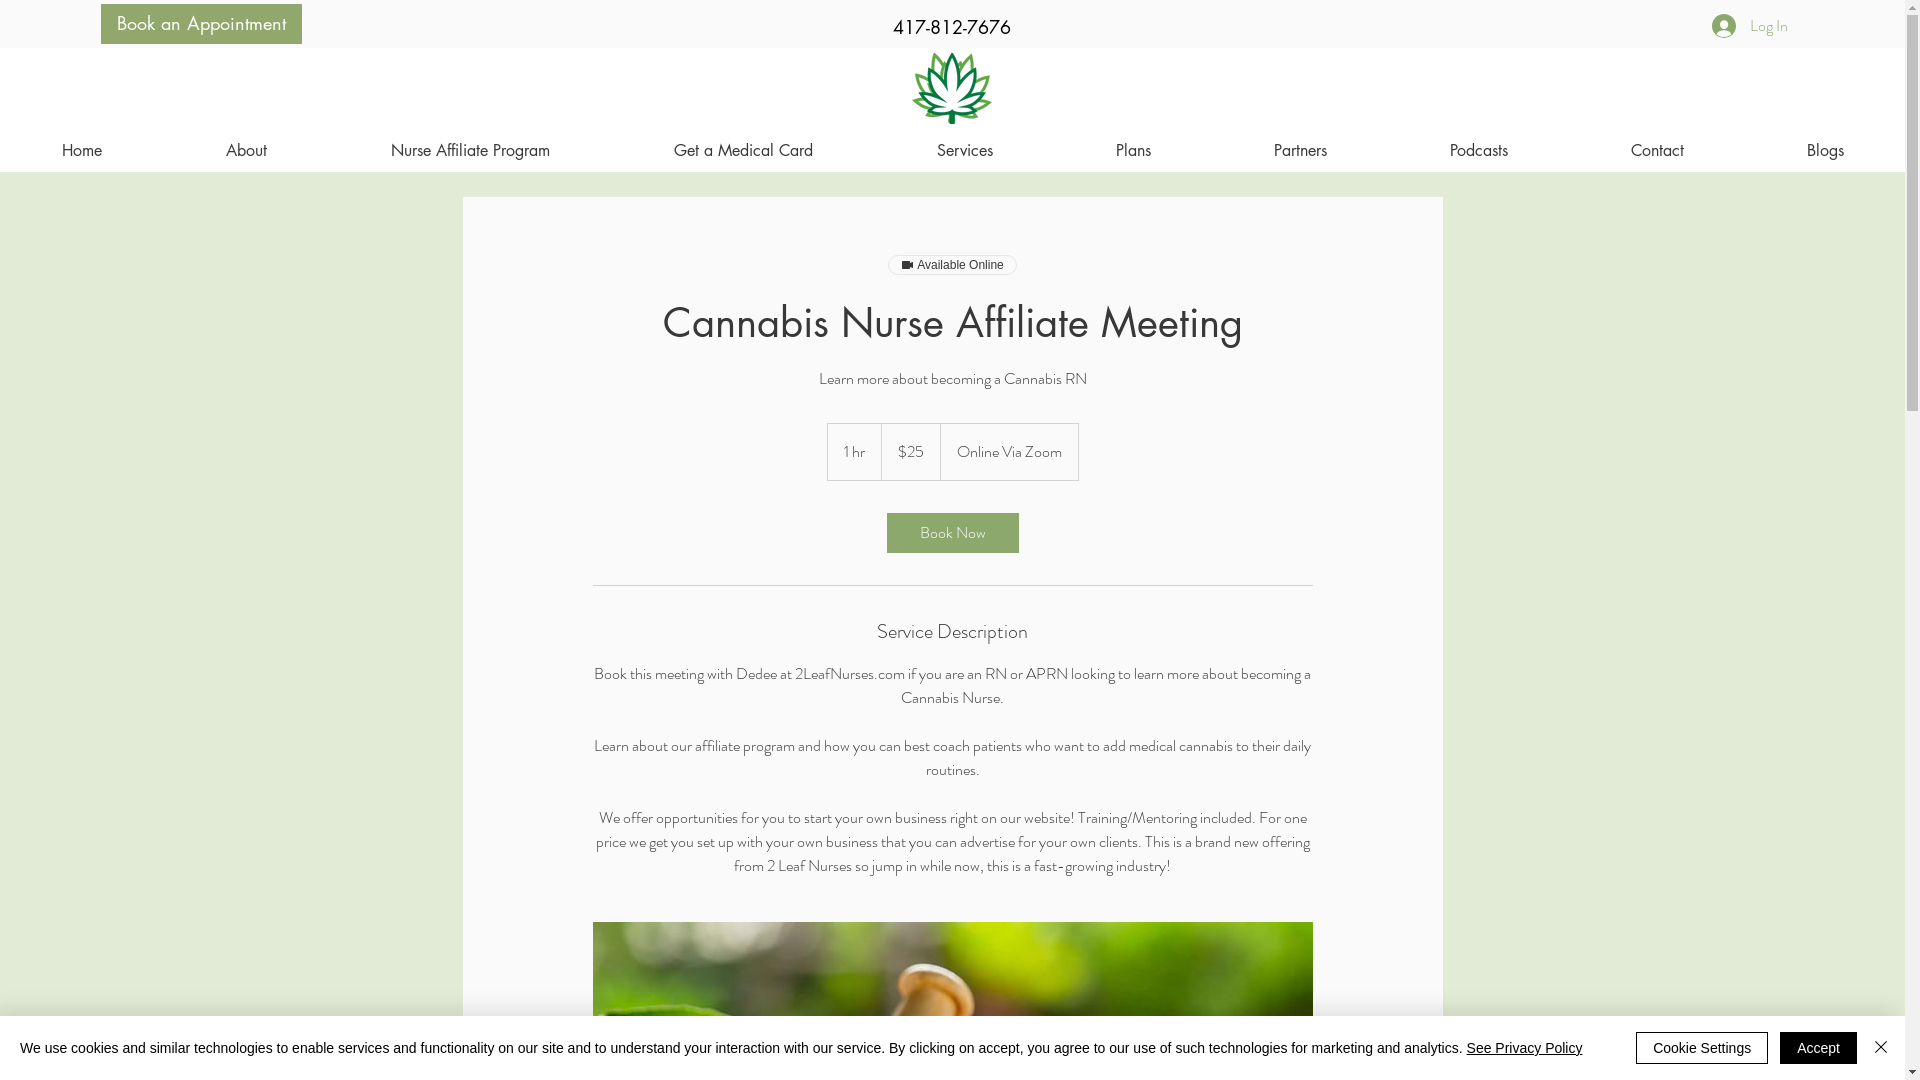 The height and width of the screenshot is (1080, 1920). What do you see at coordinates (82, 150) in the screenshot?
I see `Home` at bounding box center [82, 150].